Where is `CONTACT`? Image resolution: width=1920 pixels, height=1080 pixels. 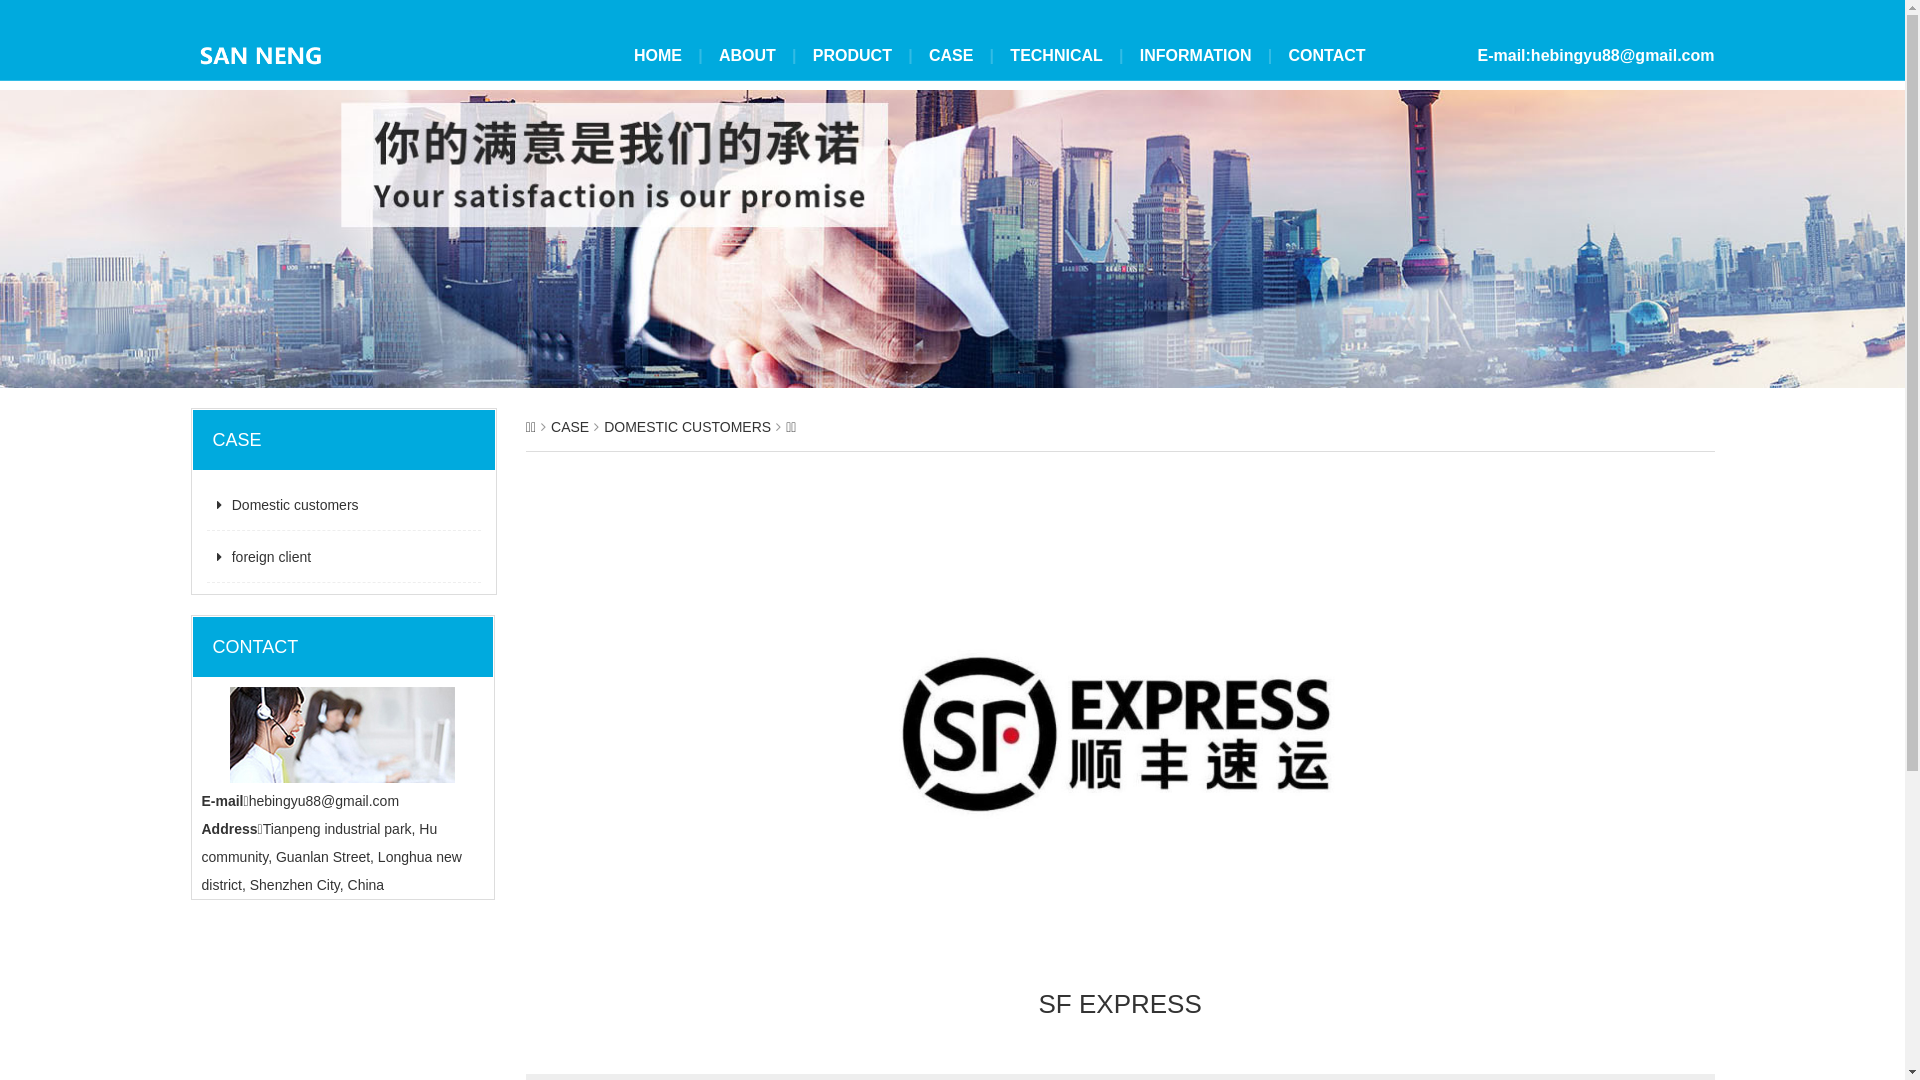
CONTACT is located at coordinates (1326, 56).